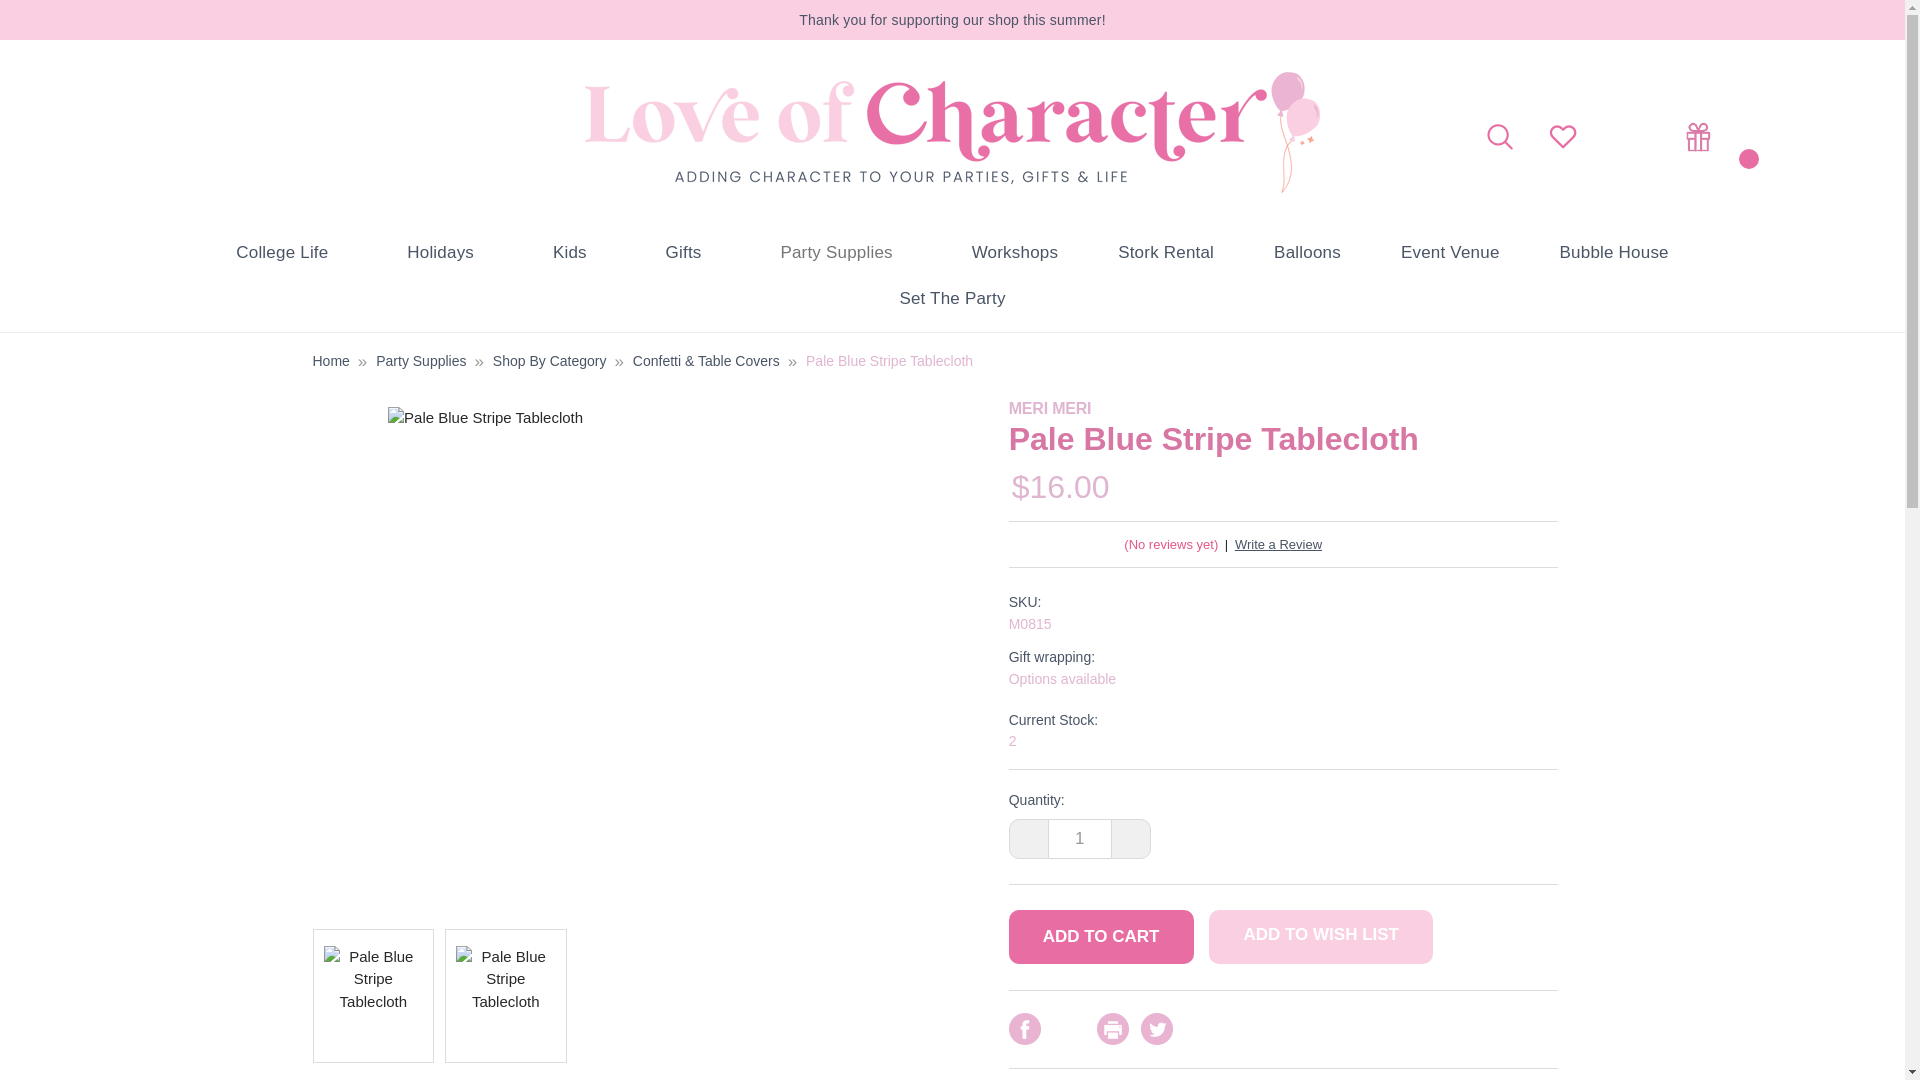 The width and height of the screenshot is (1920, 1080). What do you see at coordinates (1102, 937) in the screenshot?
I see `Add to Cart` at bounding box center [1102, 937].